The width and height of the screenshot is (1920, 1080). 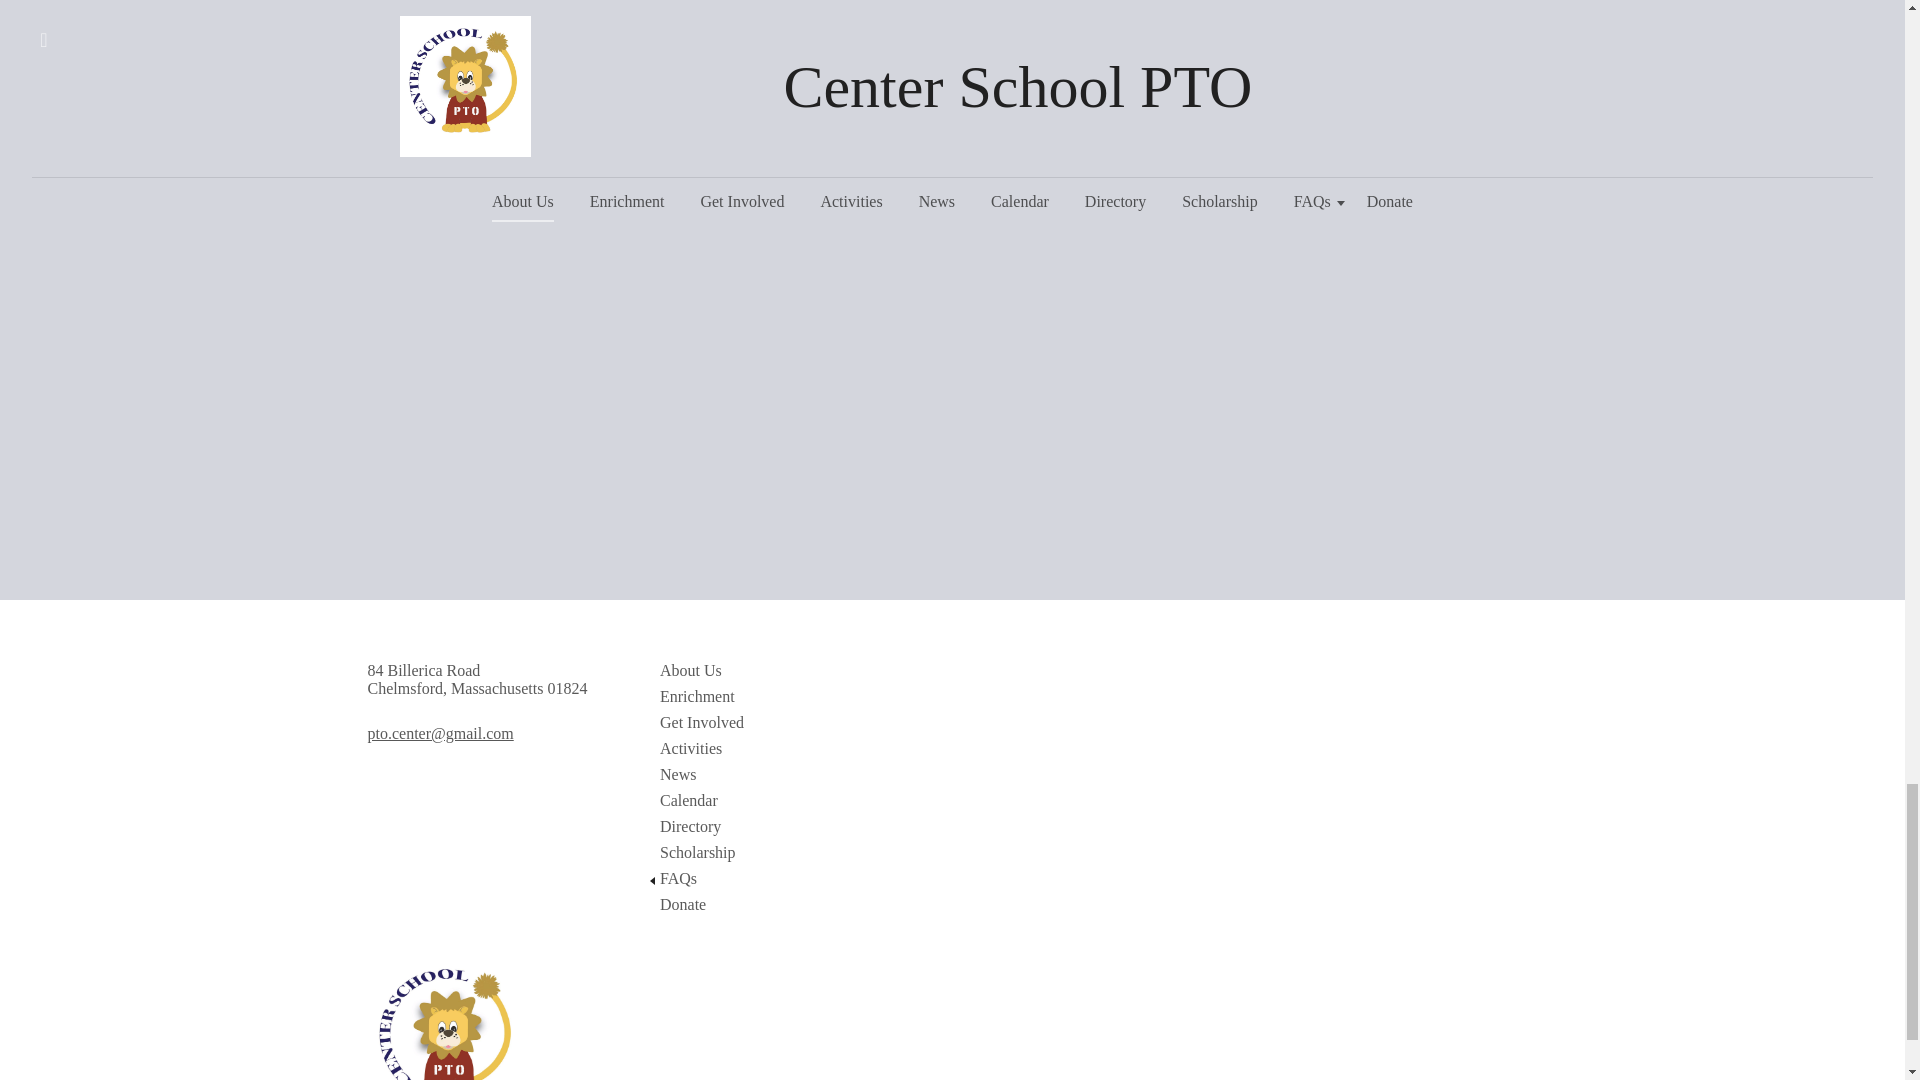 What do you see at coordinates (786, 671) in the screenshot?
I see `About Us` at bounding box center [786, 671].